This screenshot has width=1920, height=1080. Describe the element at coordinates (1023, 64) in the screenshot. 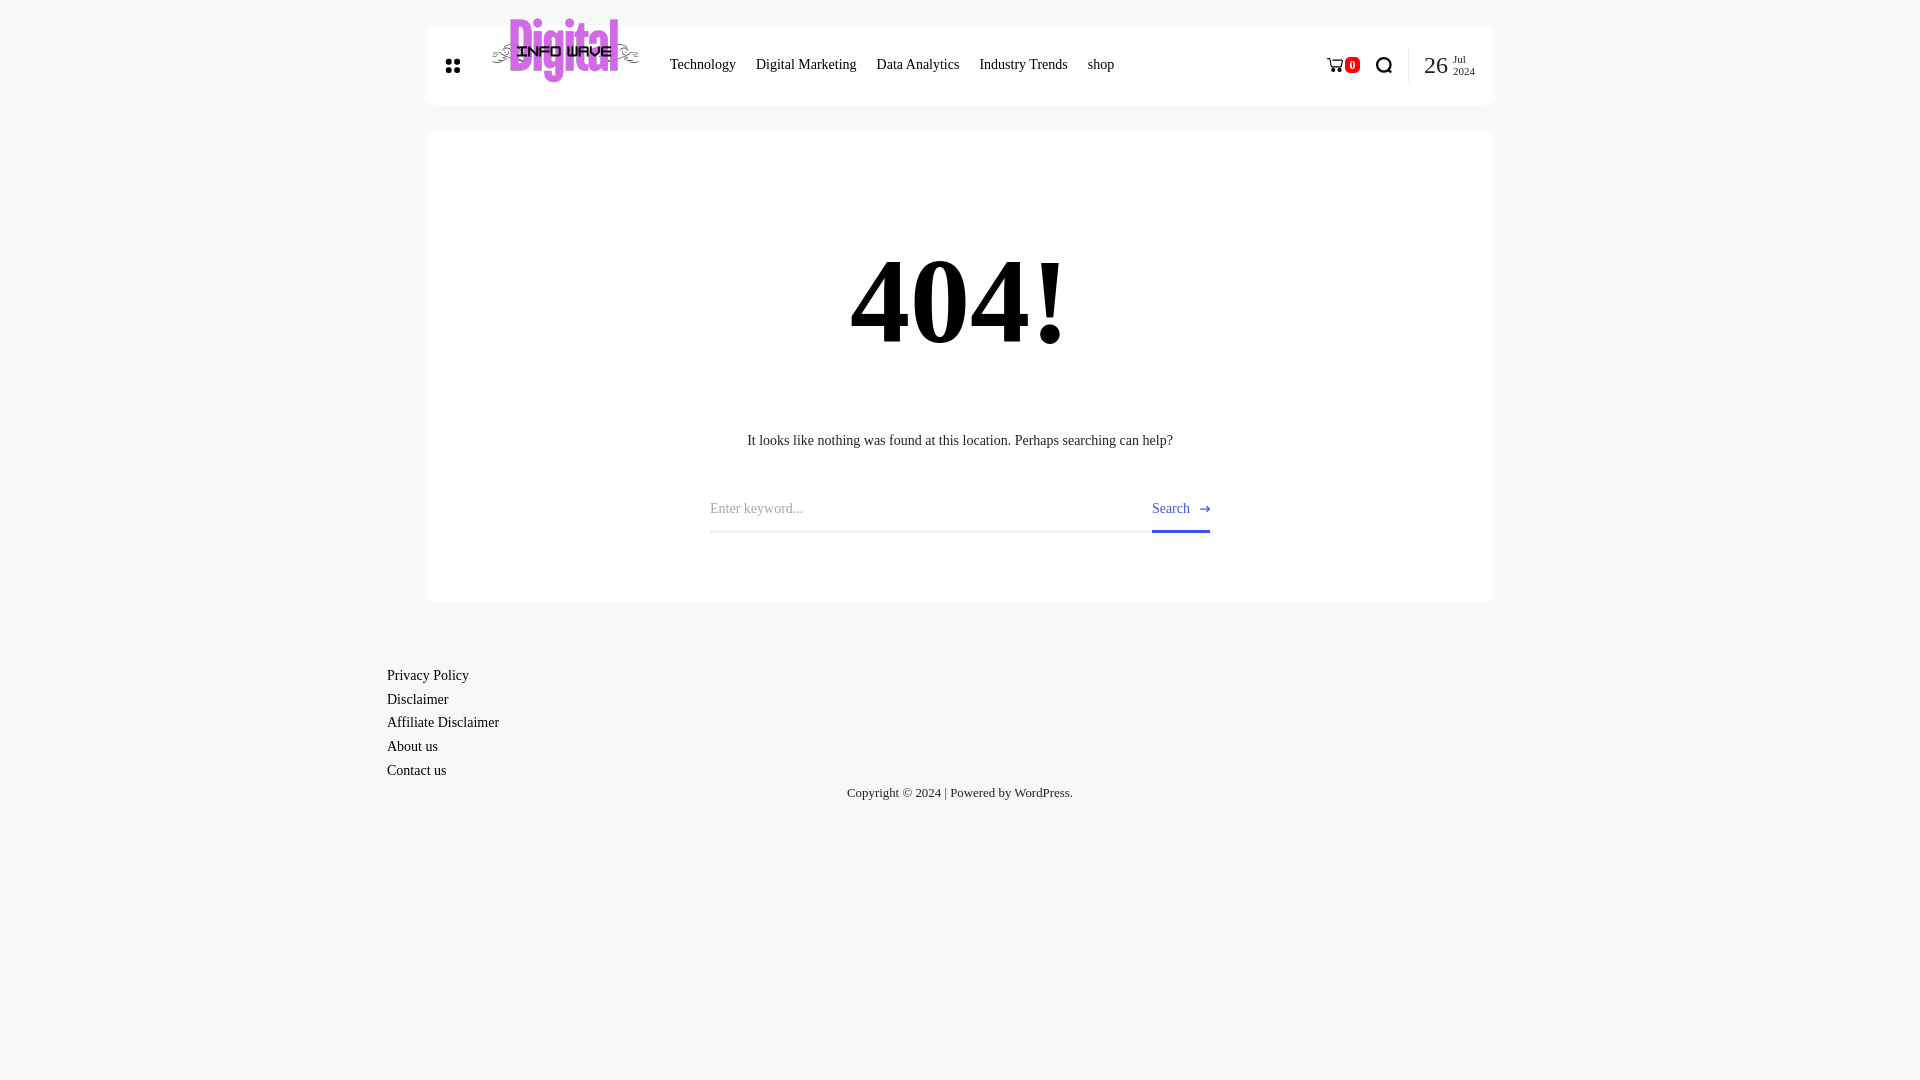

I see `Industry Trends` at that location.